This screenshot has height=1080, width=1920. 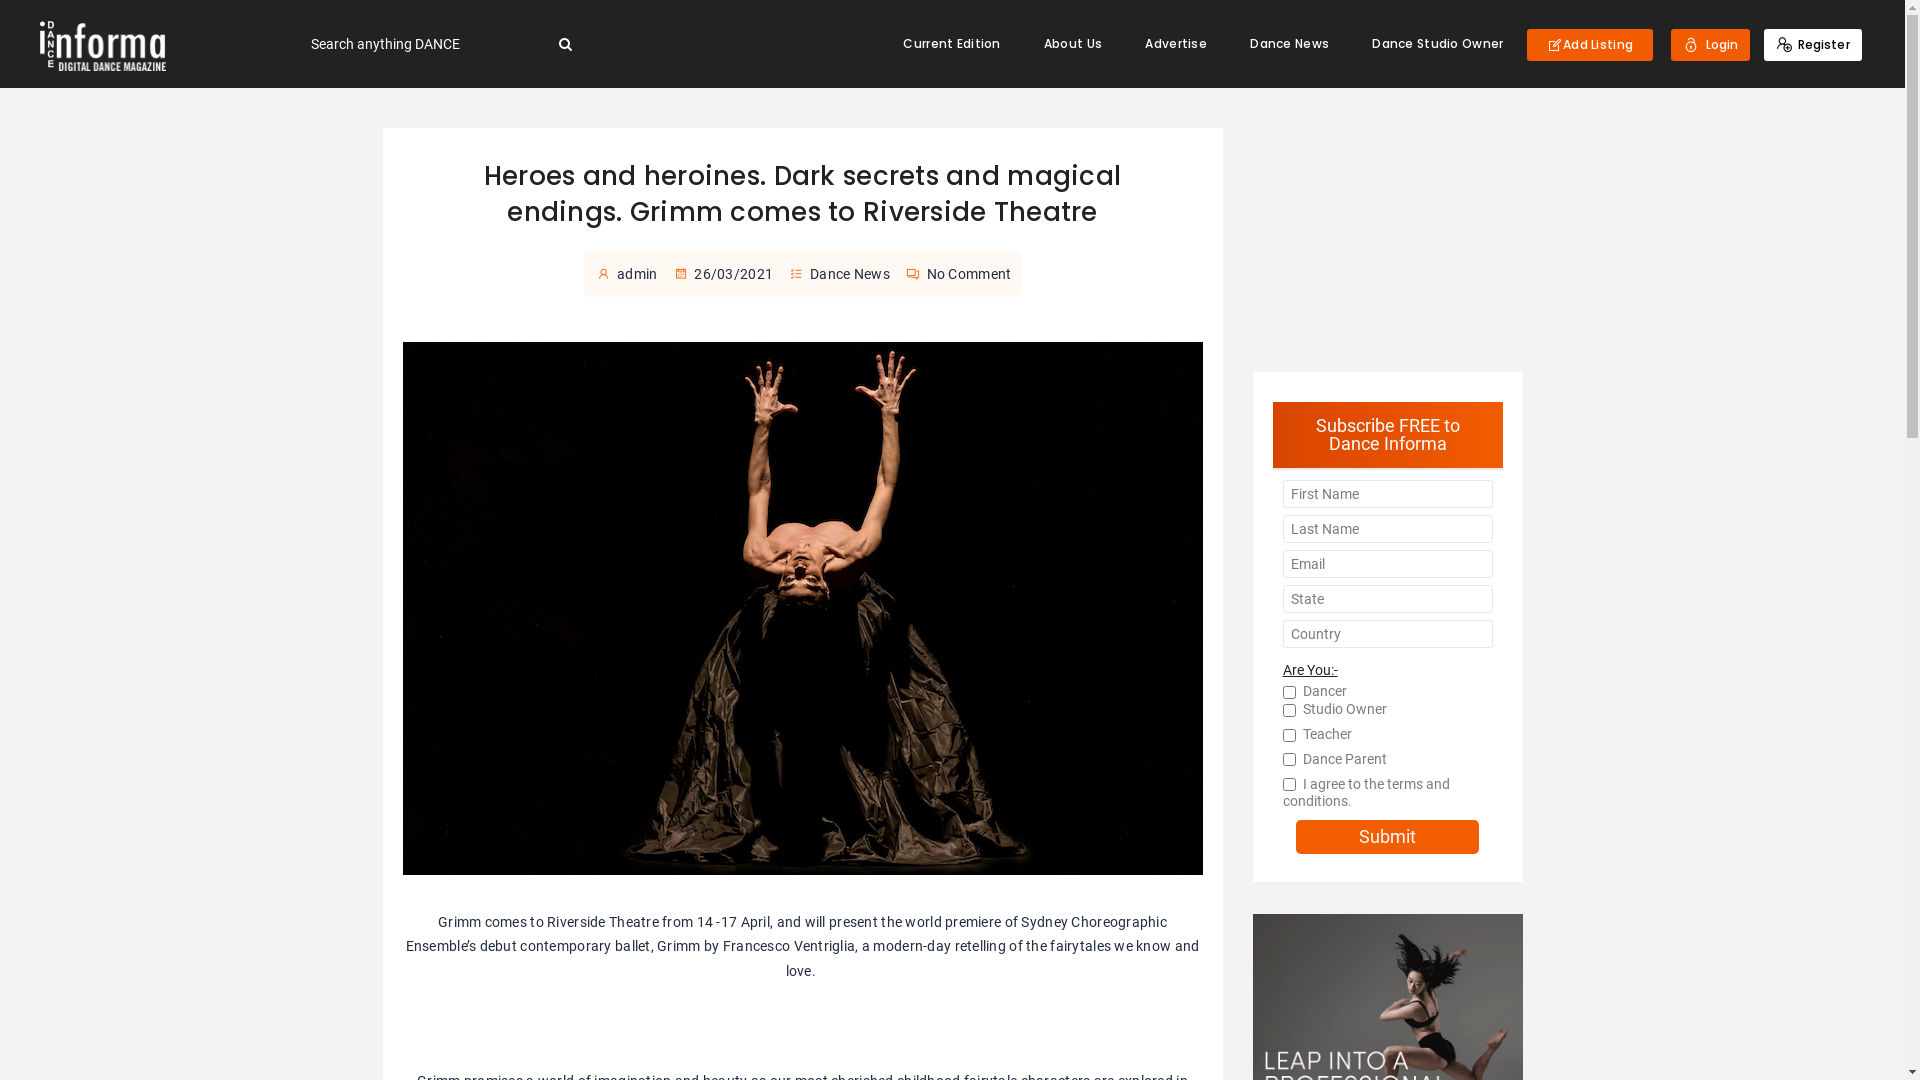 What do you see at coordinates (1073, 44) in the screenshot?
I see `About Us` at bounding box center [1073, 44].